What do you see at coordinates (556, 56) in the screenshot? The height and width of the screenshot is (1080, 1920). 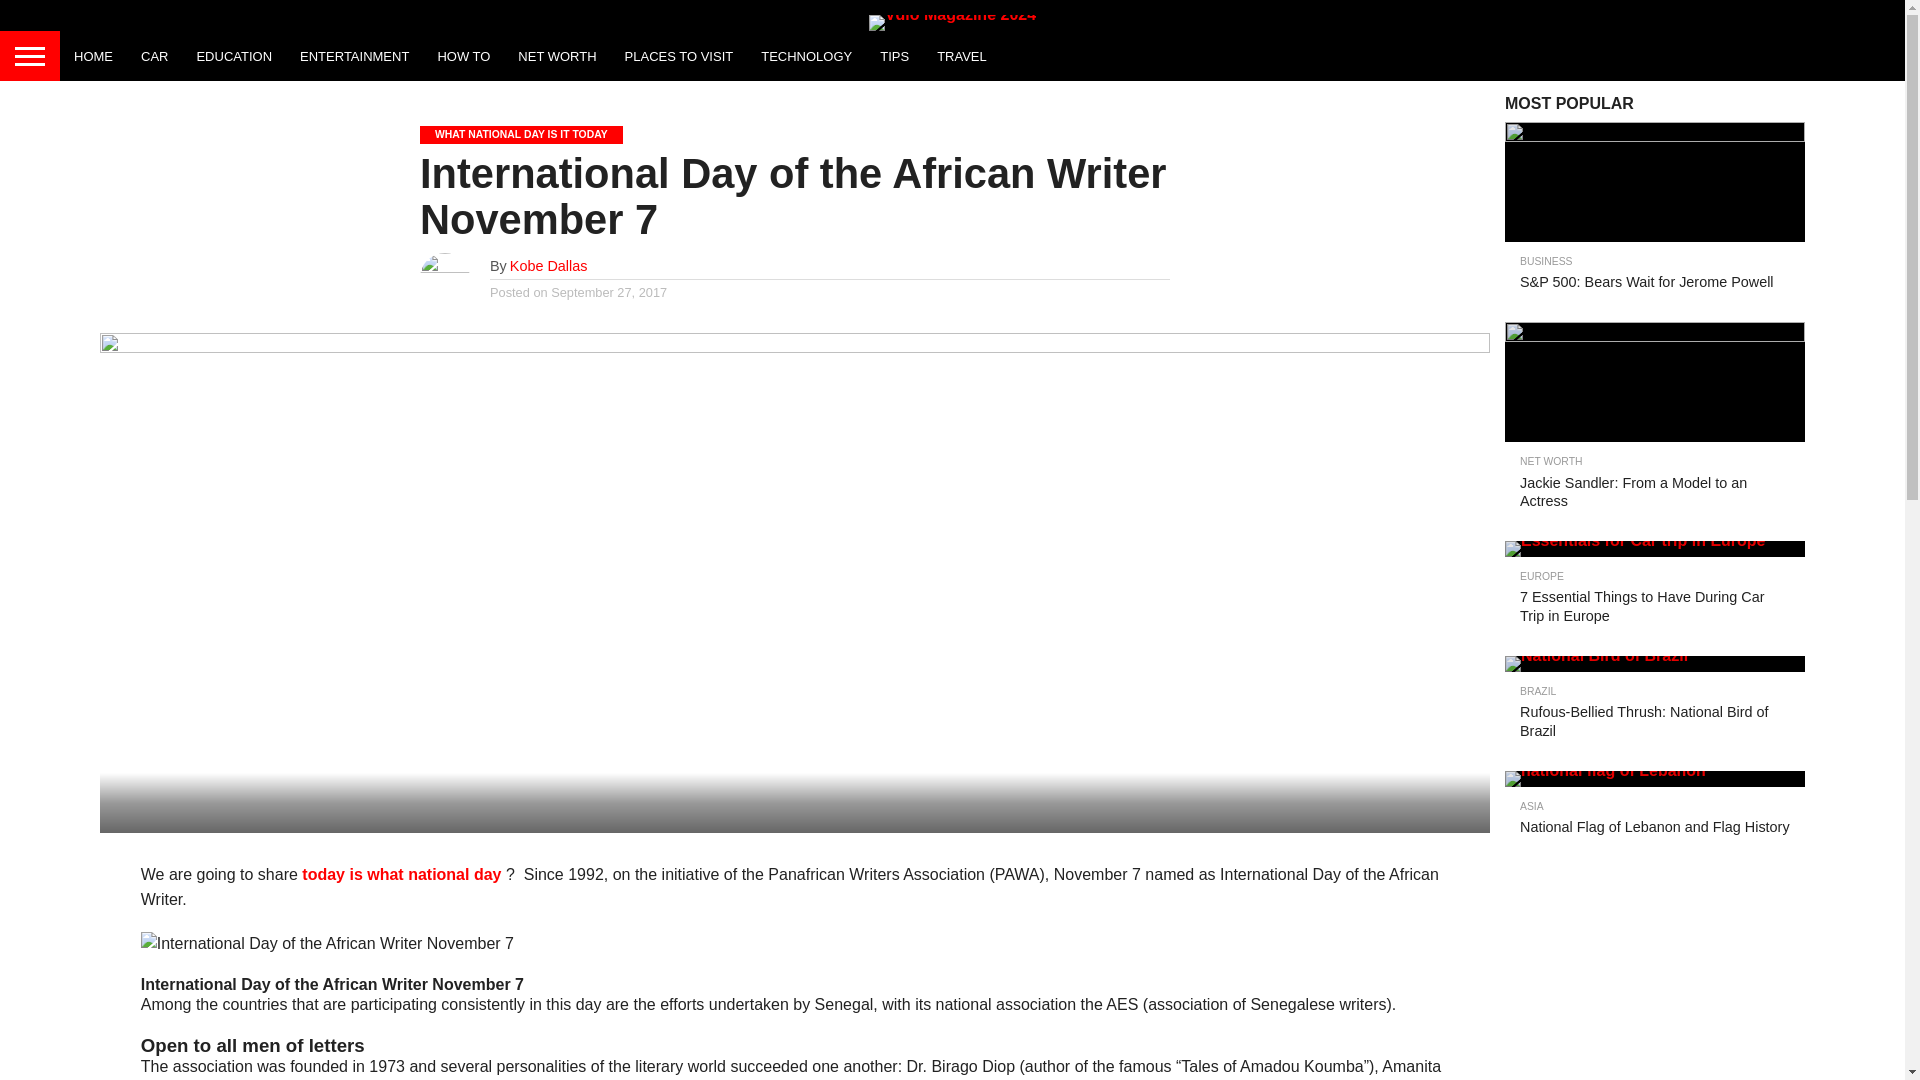 I see `NET WORTH` at bounding box center [556, 56].